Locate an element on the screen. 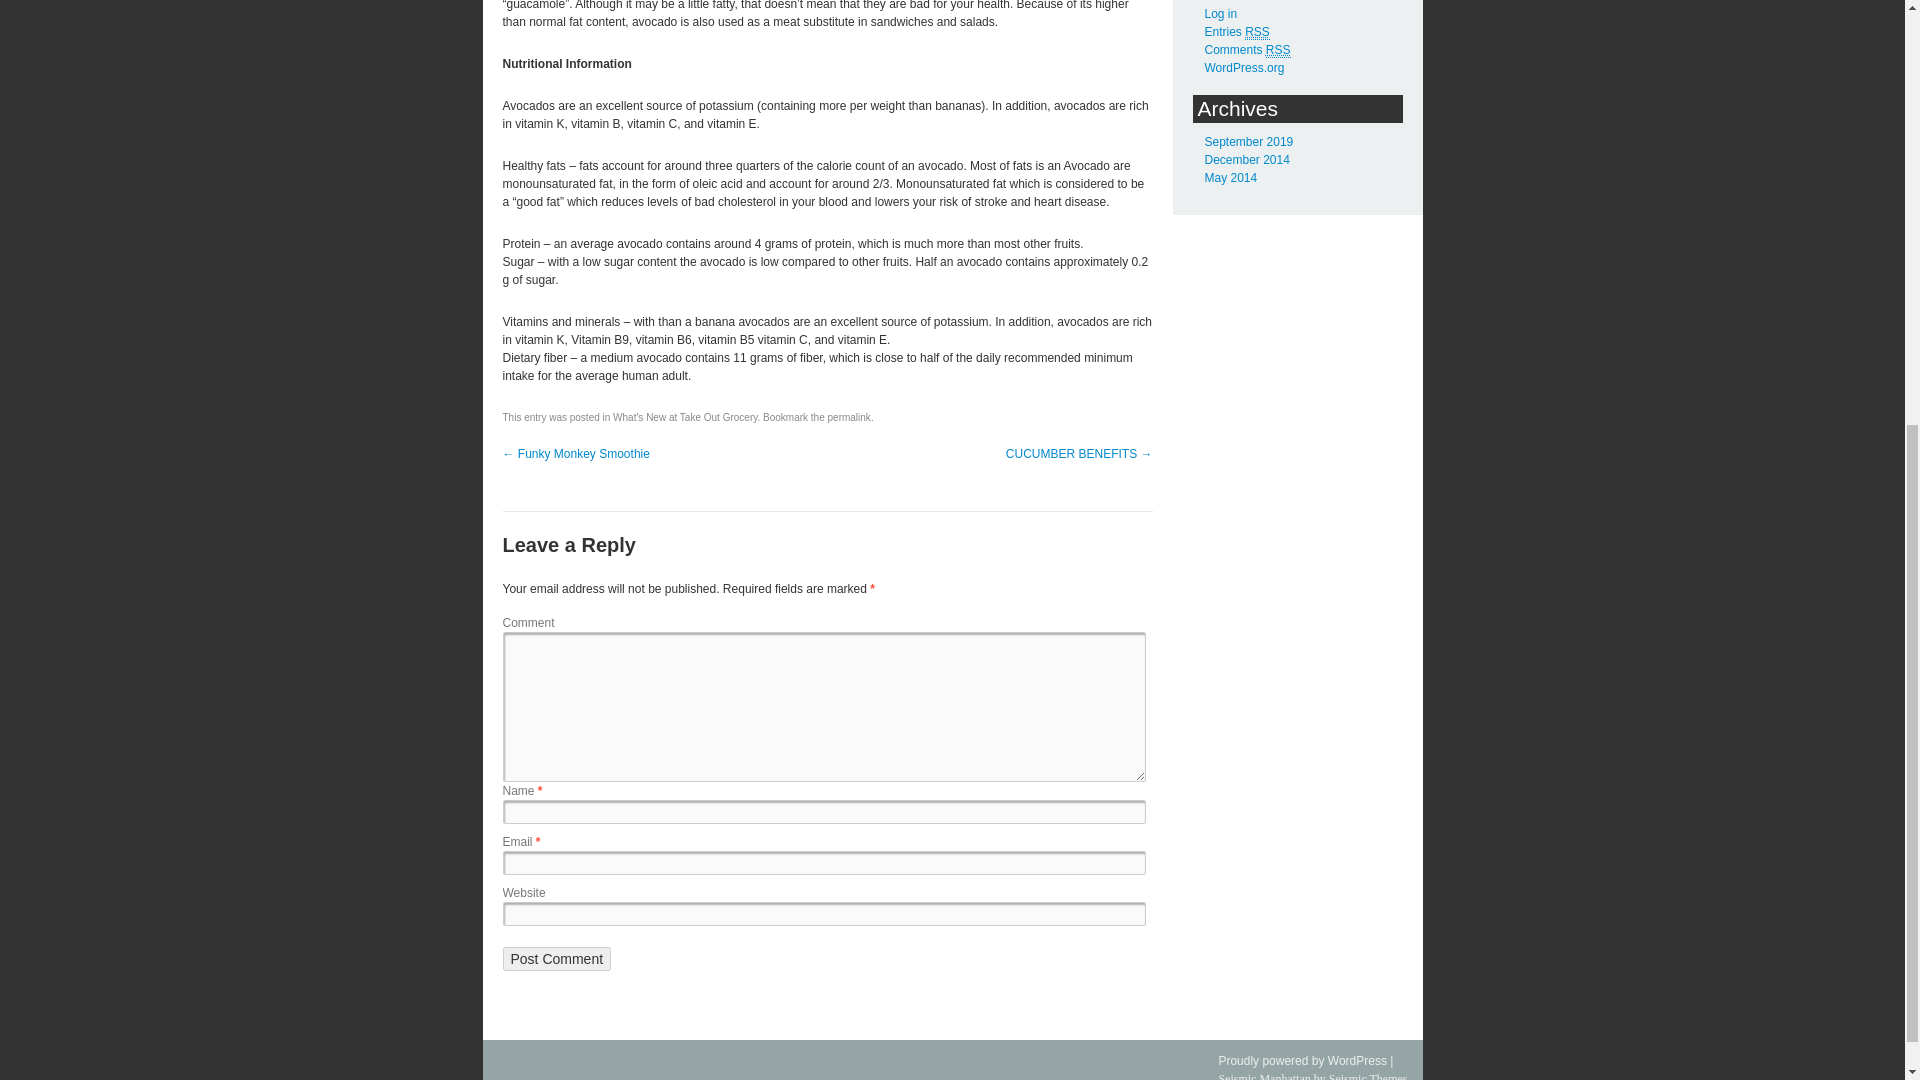  Log in is located at coordinates (1220, 13).